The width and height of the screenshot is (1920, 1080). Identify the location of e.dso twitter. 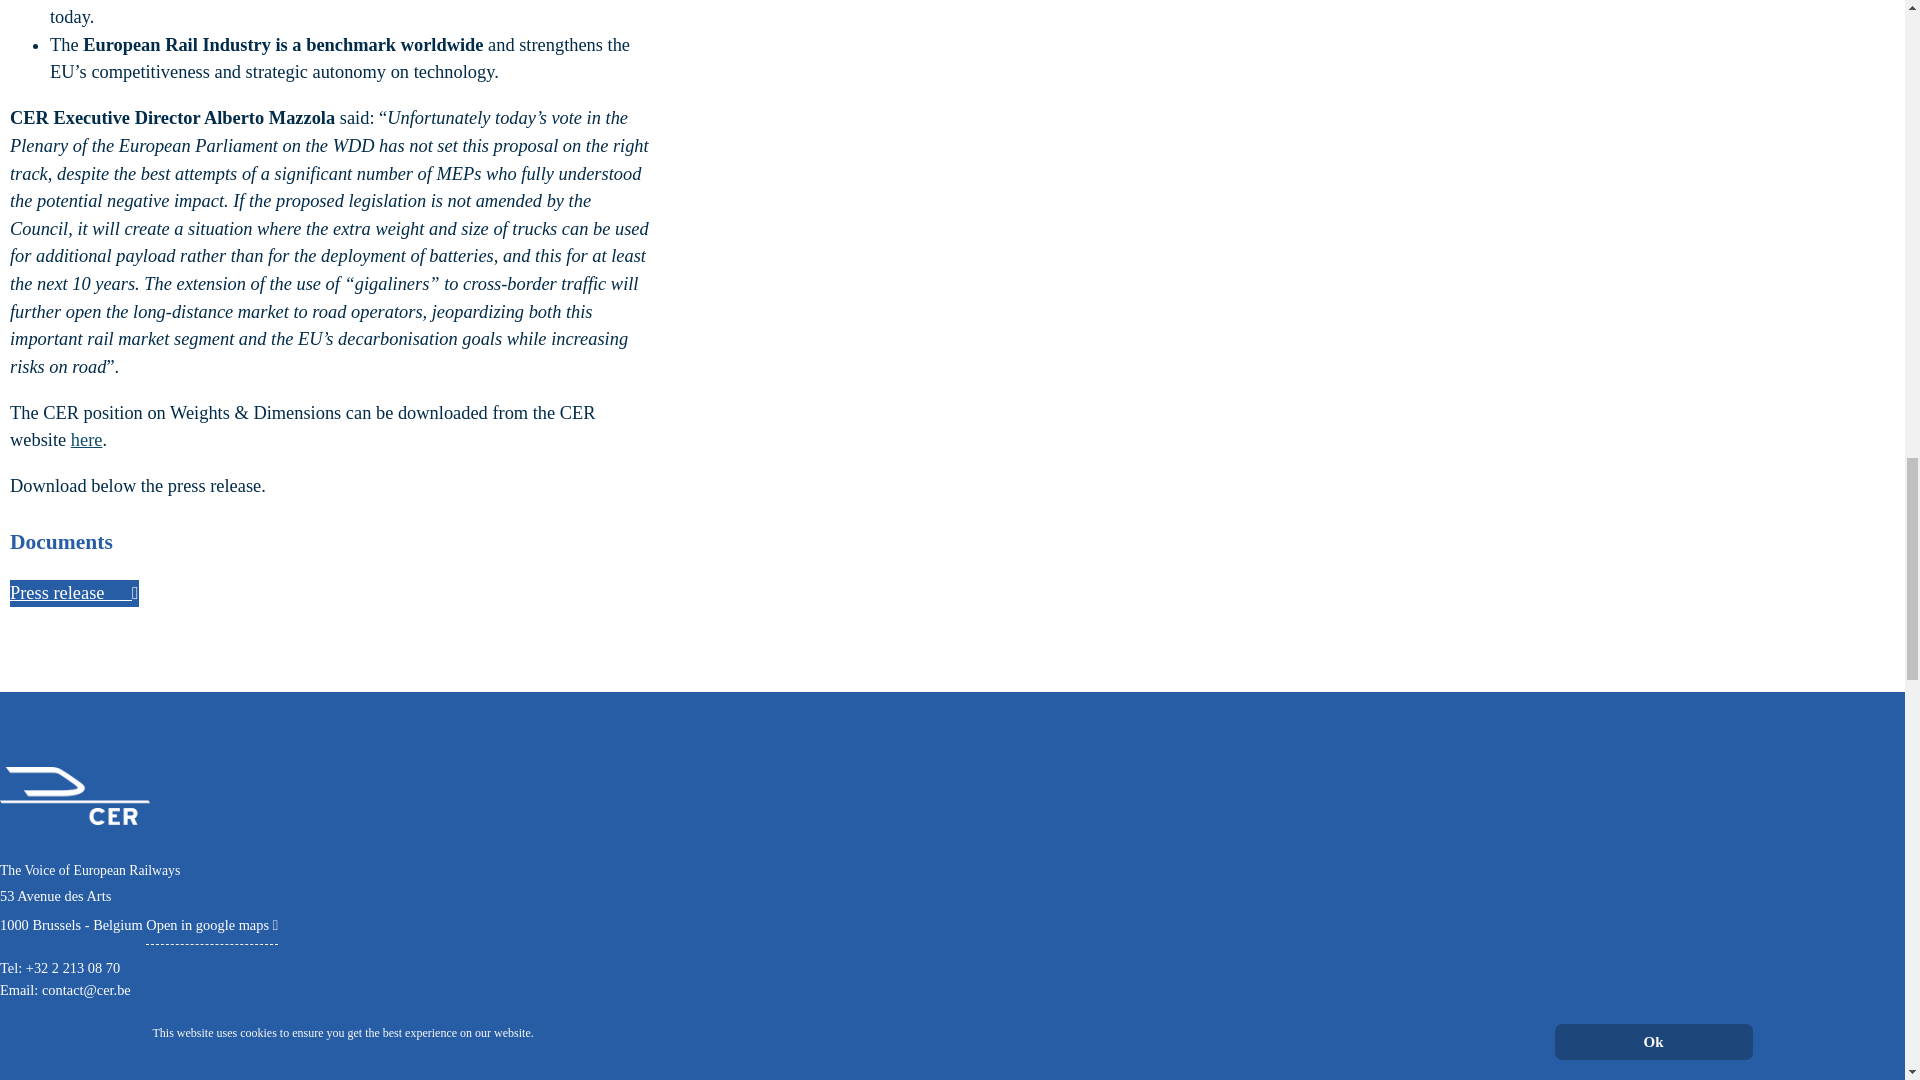
(20, 1036).